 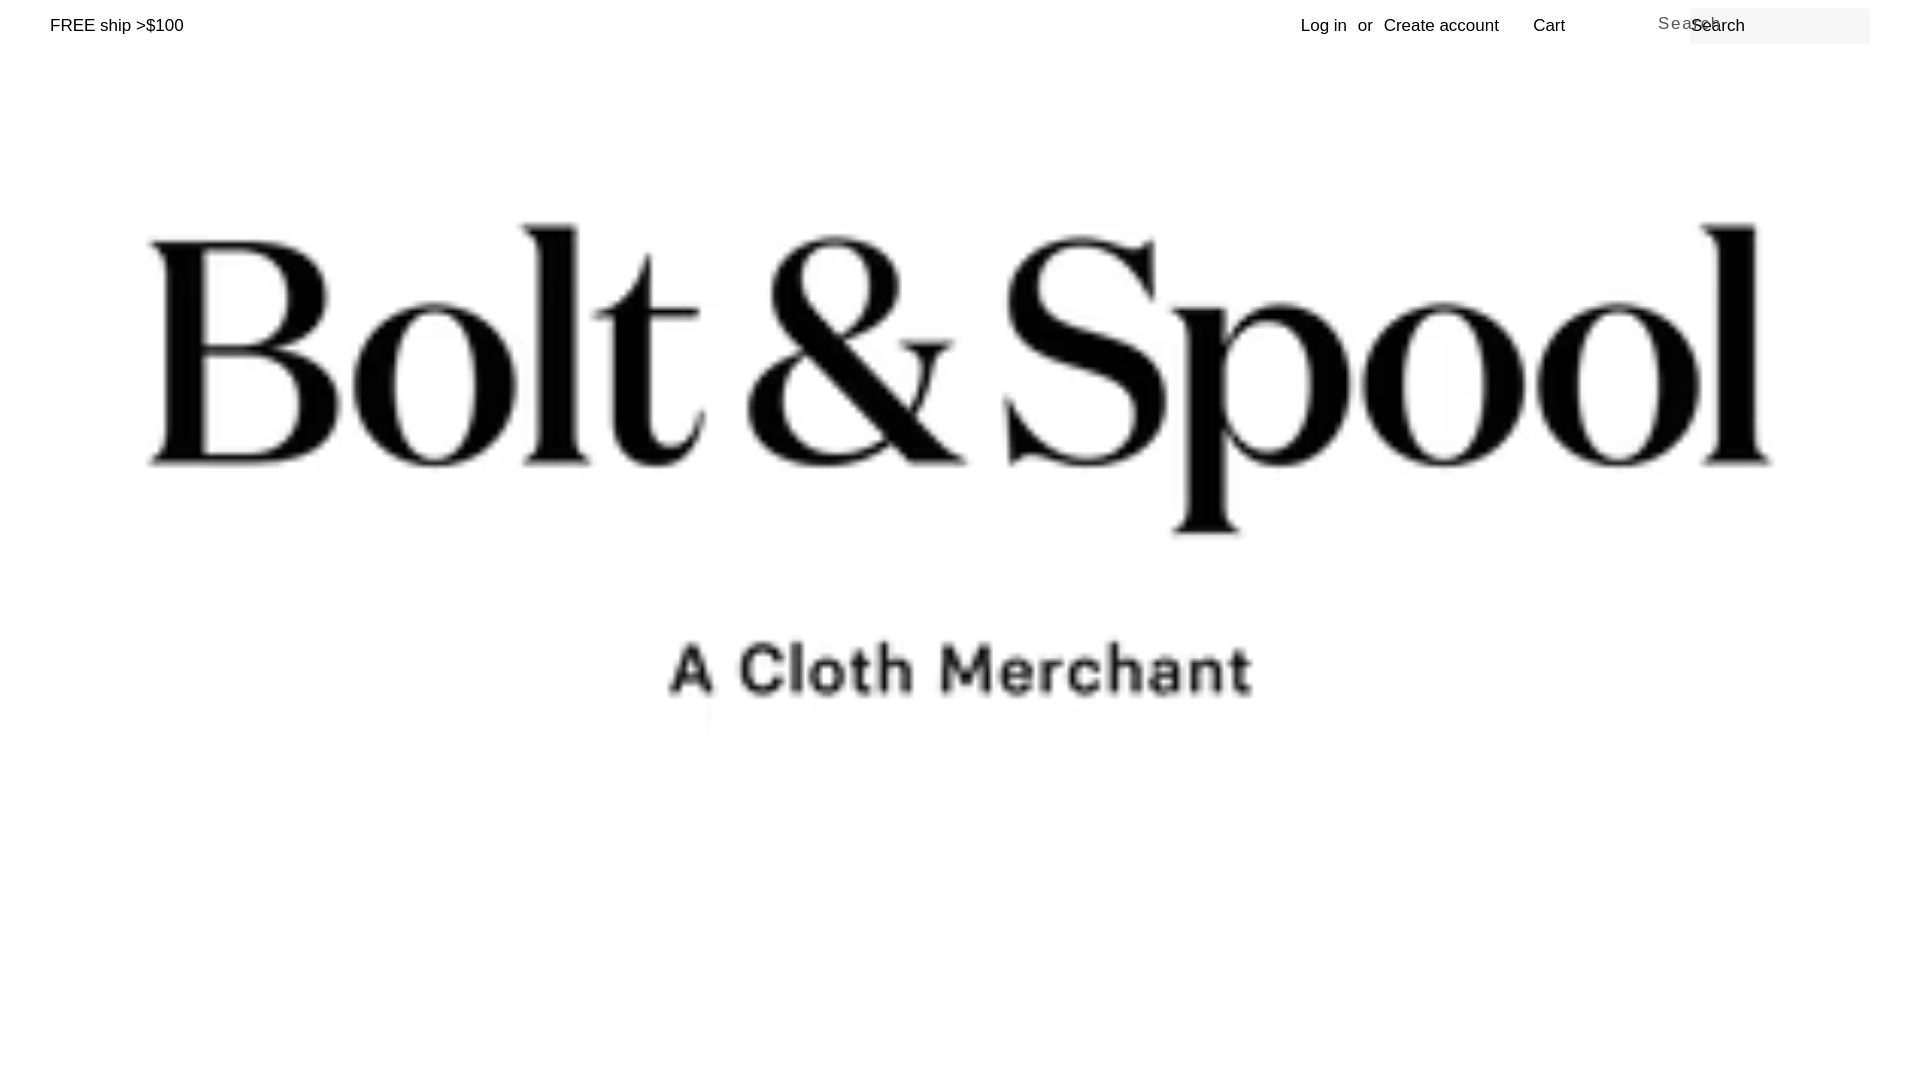 I want to click on Create account, so click(x=1442, y=25).